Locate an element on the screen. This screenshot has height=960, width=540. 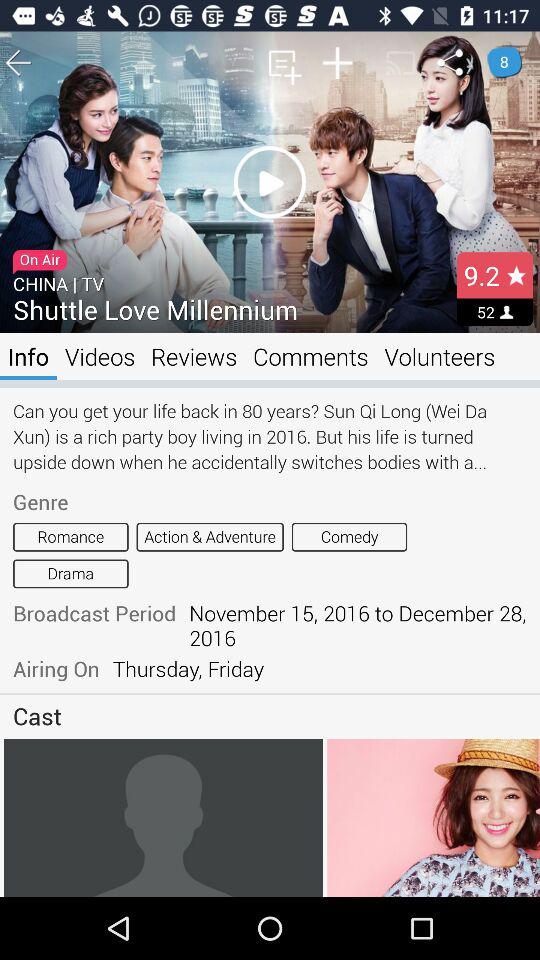
select app to the right of reviews item is located at coordinates (310, 356).